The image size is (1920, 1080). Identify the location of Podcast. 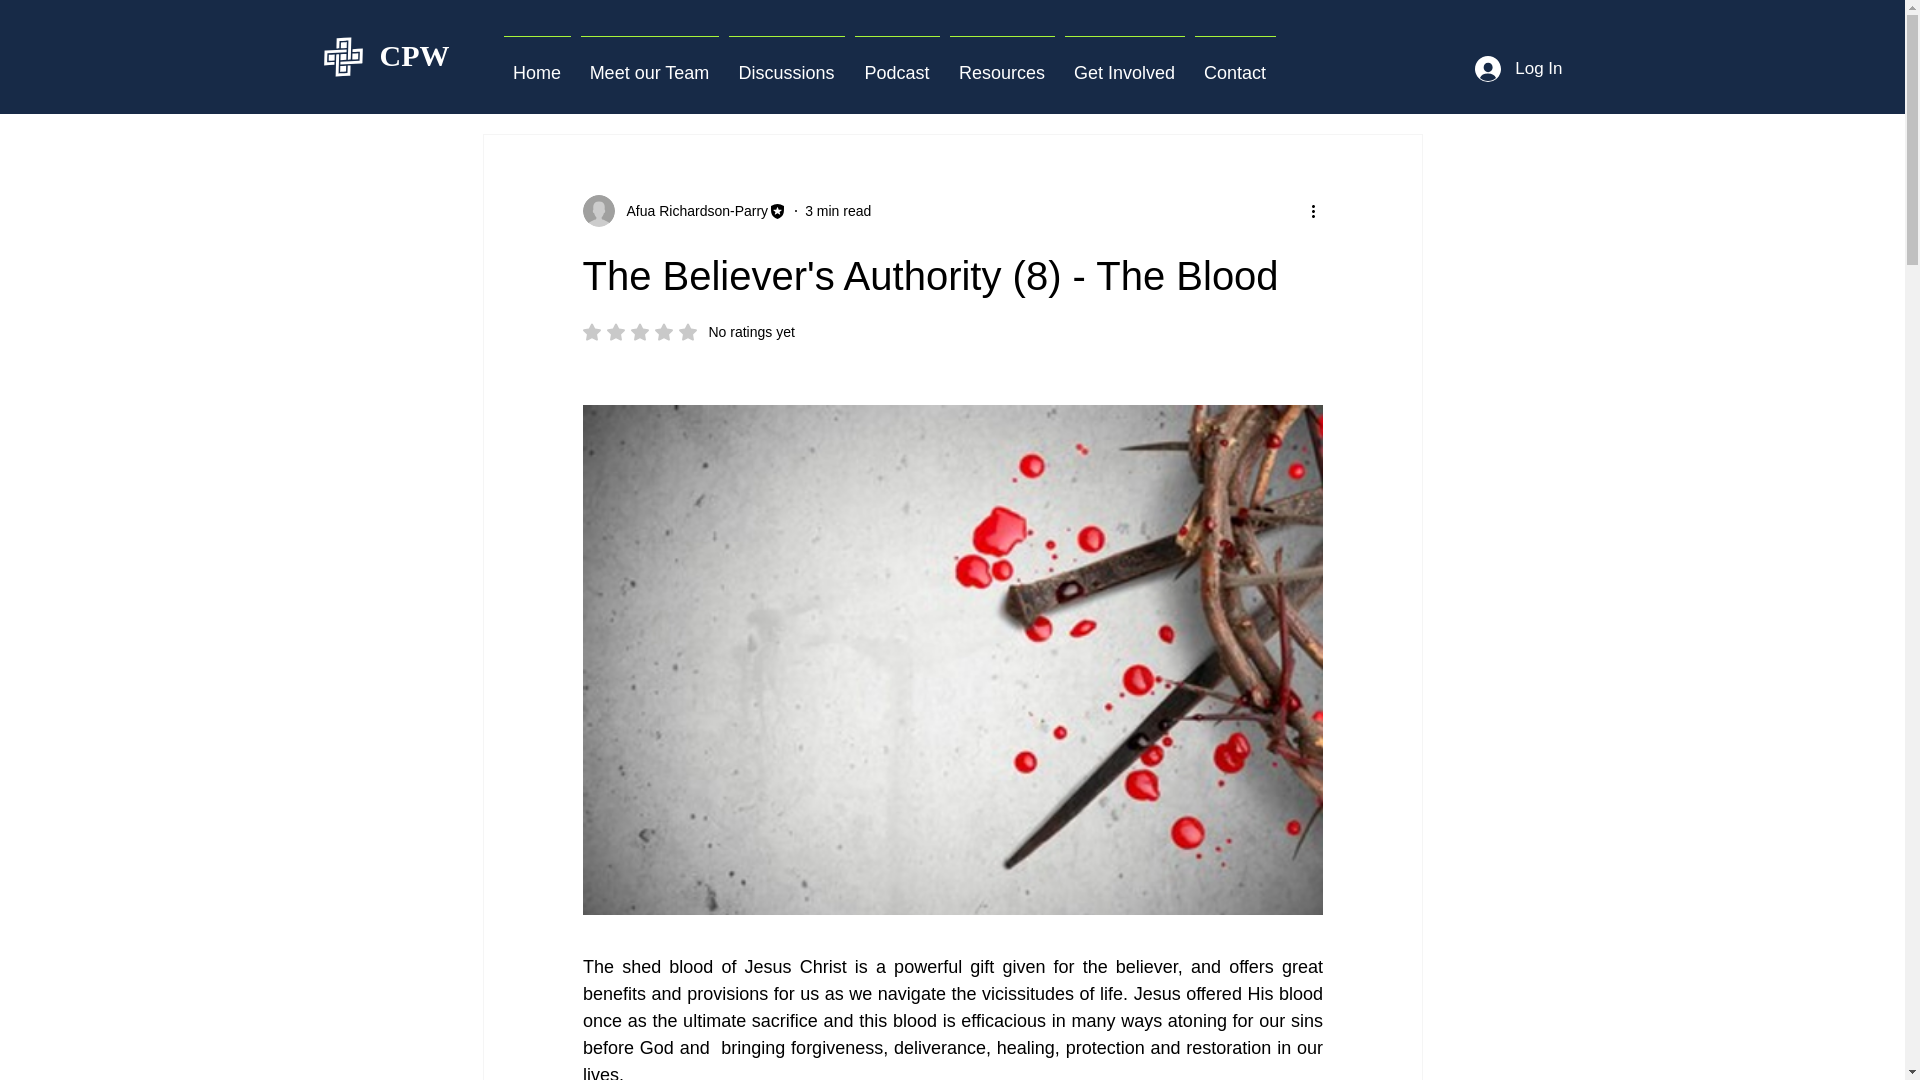
(838, 210).